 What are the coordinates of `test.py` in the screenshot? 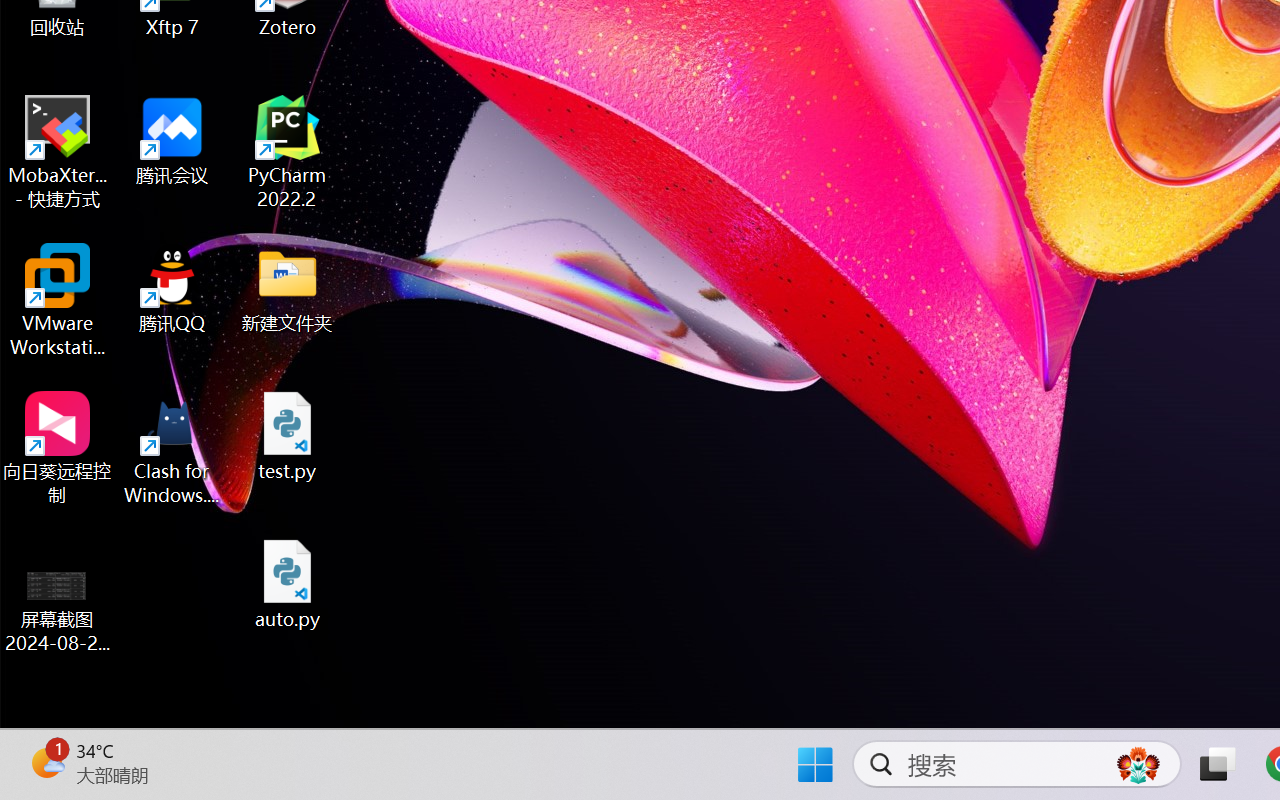 It's located at (288, 436).